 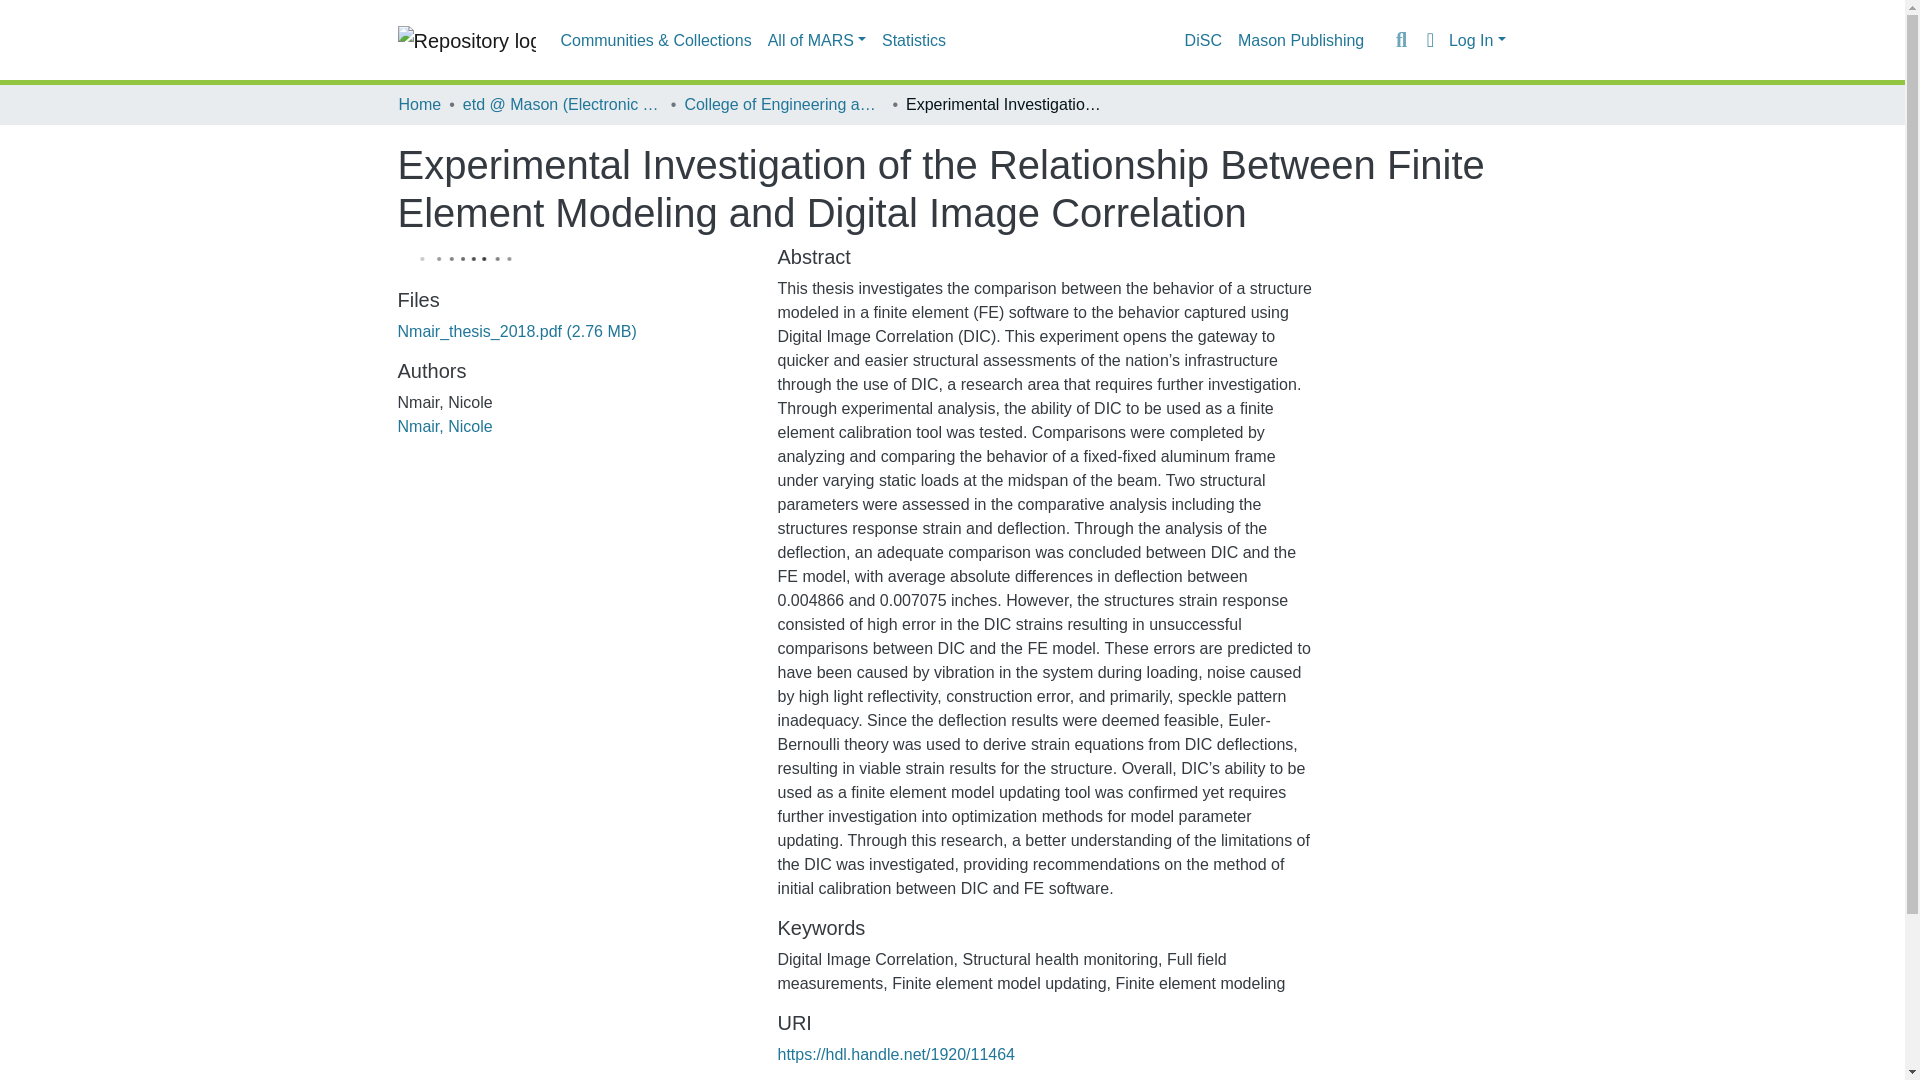 I want to click on College of Engineering and Computing, so click(x=783, y=104).